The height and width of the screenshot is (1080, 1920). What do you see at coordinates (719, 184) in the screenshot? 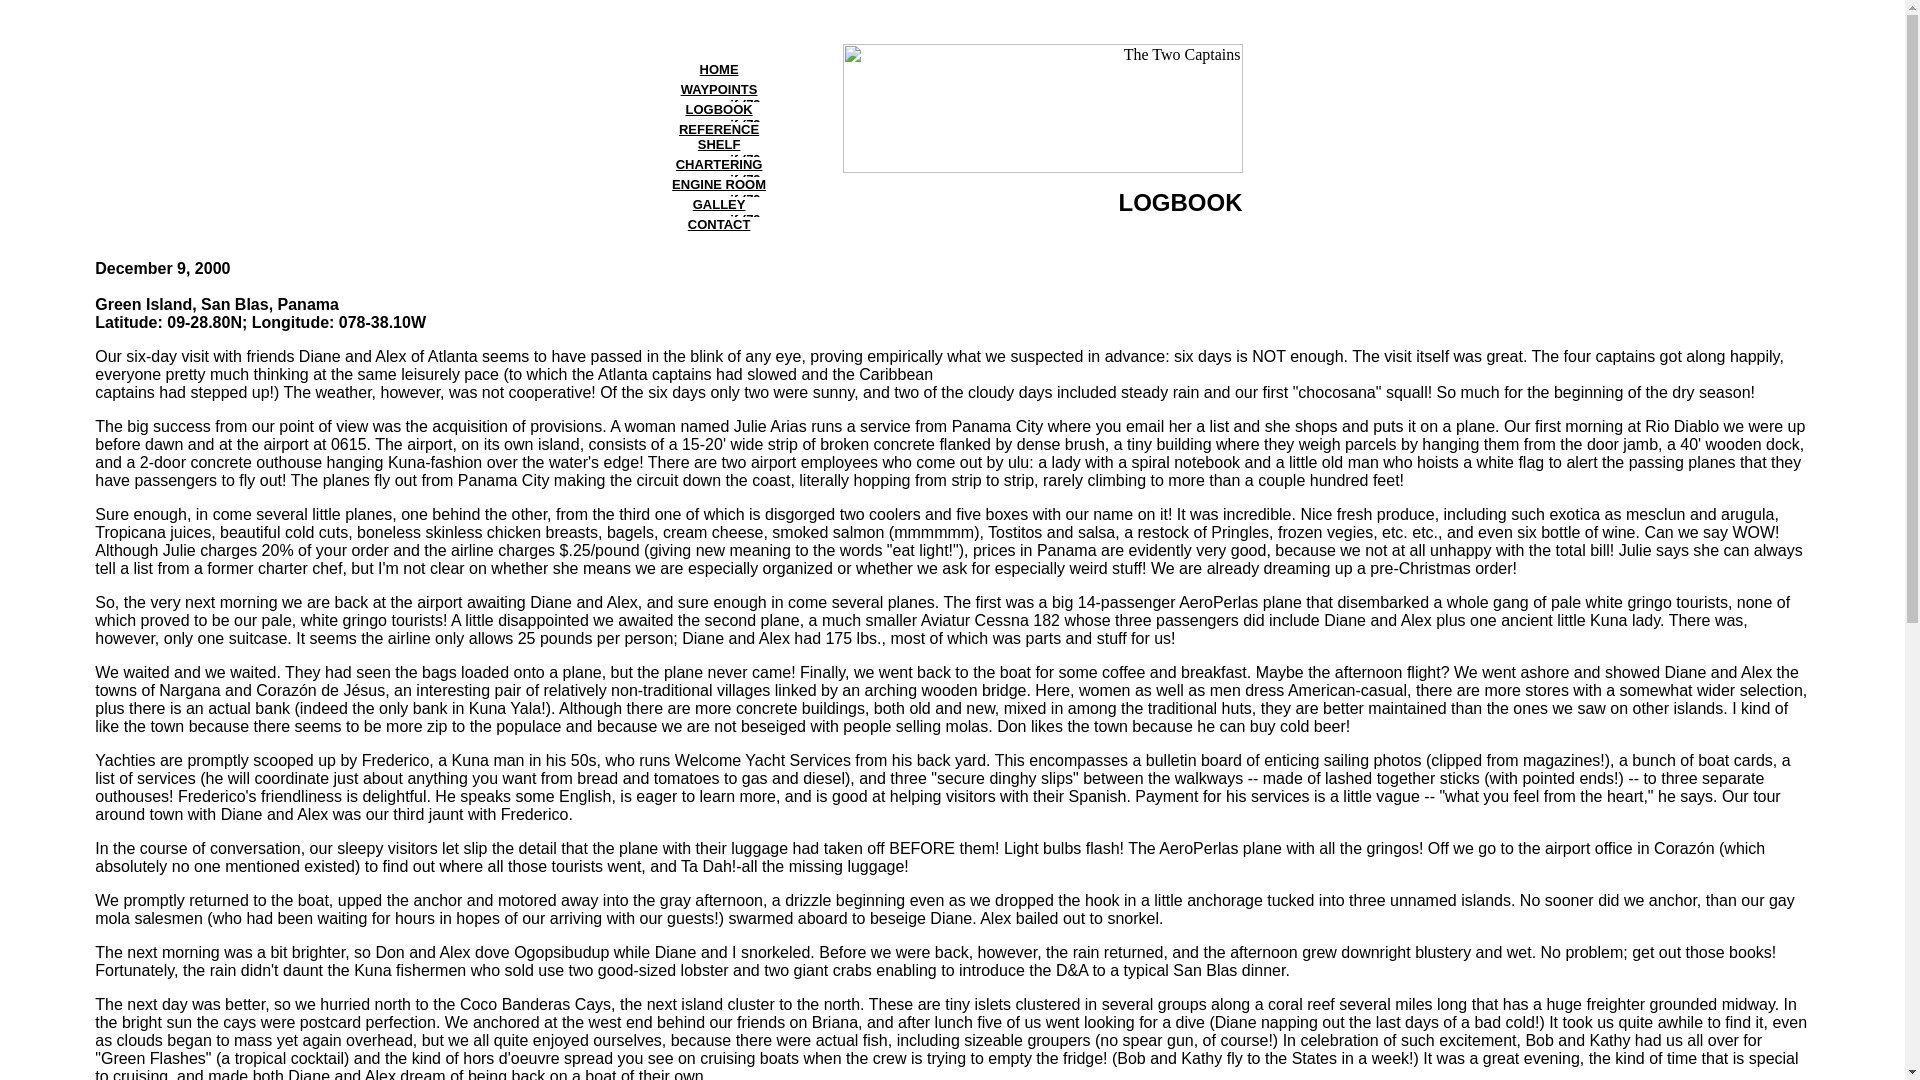
I see `ENGINE ROOM` at bounding box center [719, 184].